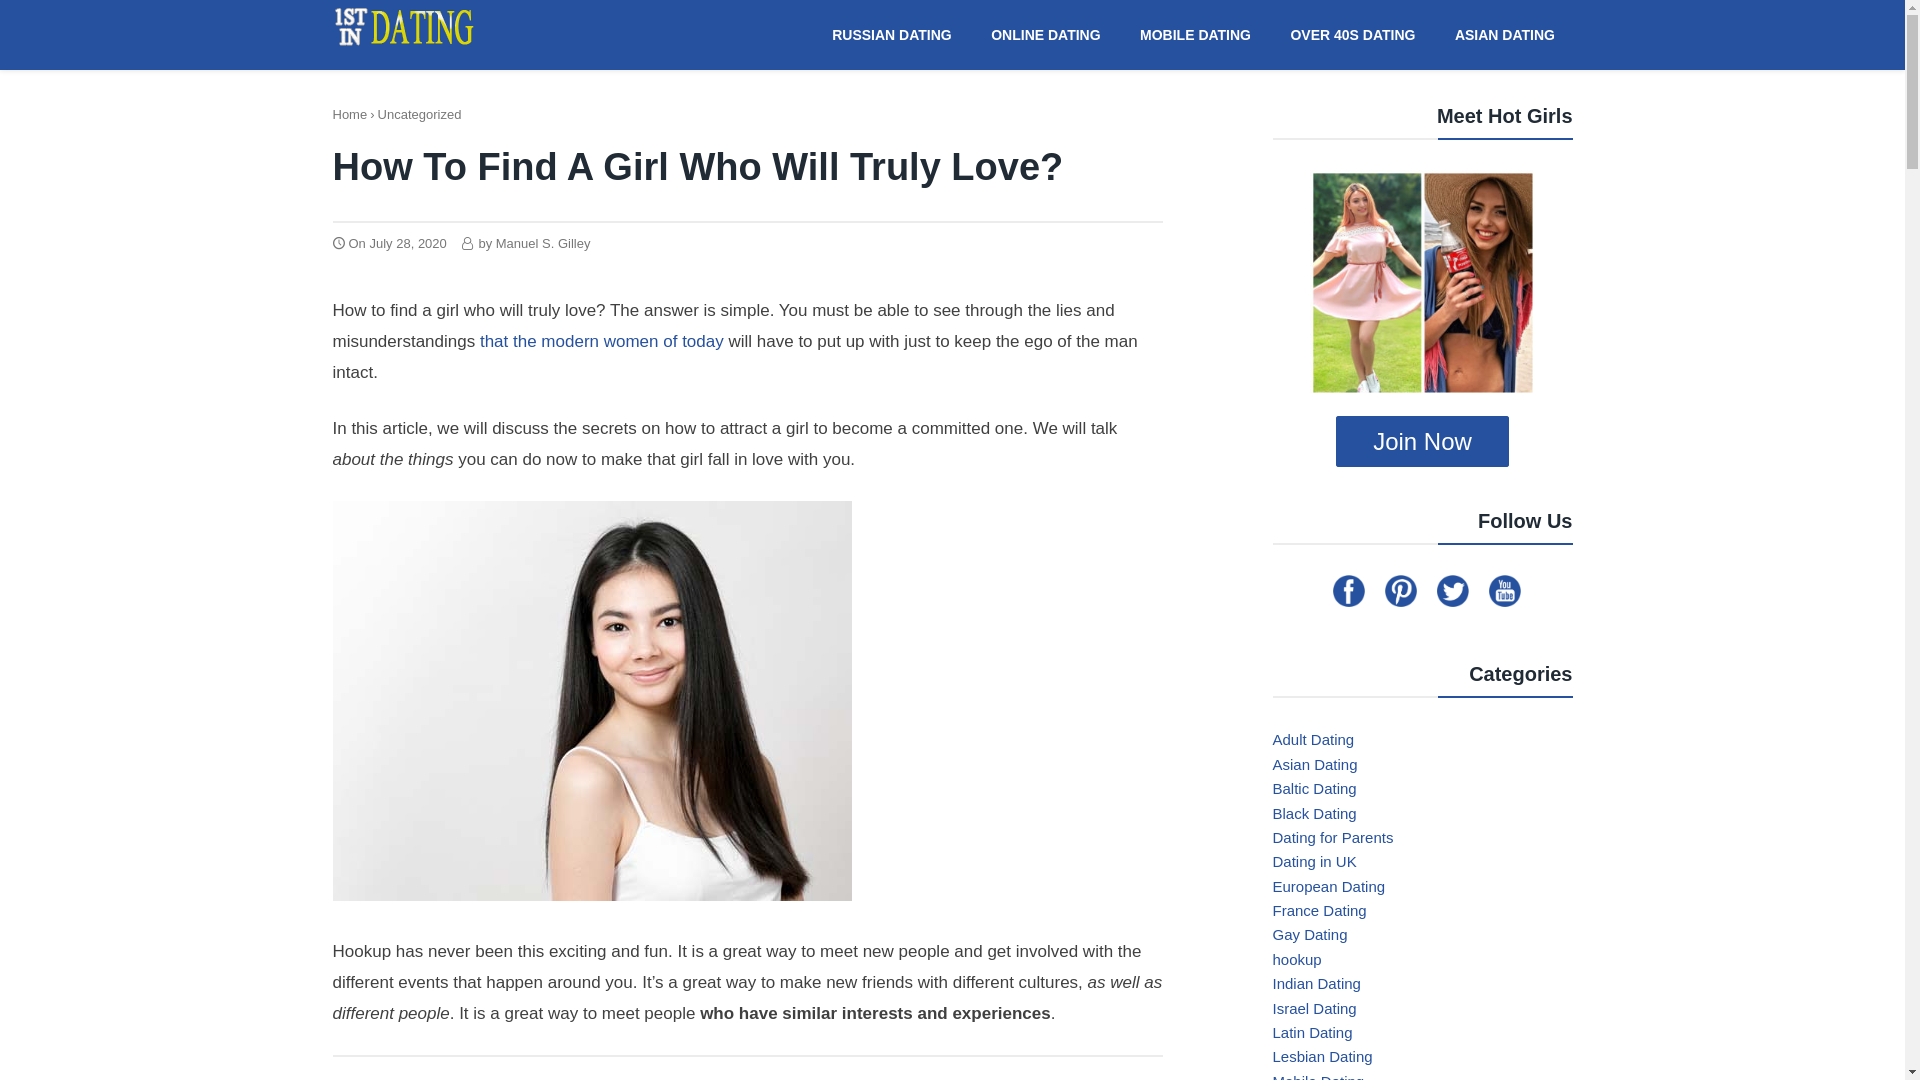 This screenshot has width=1920, height=1080. I want to click on European Dating, so click(1328, 886).